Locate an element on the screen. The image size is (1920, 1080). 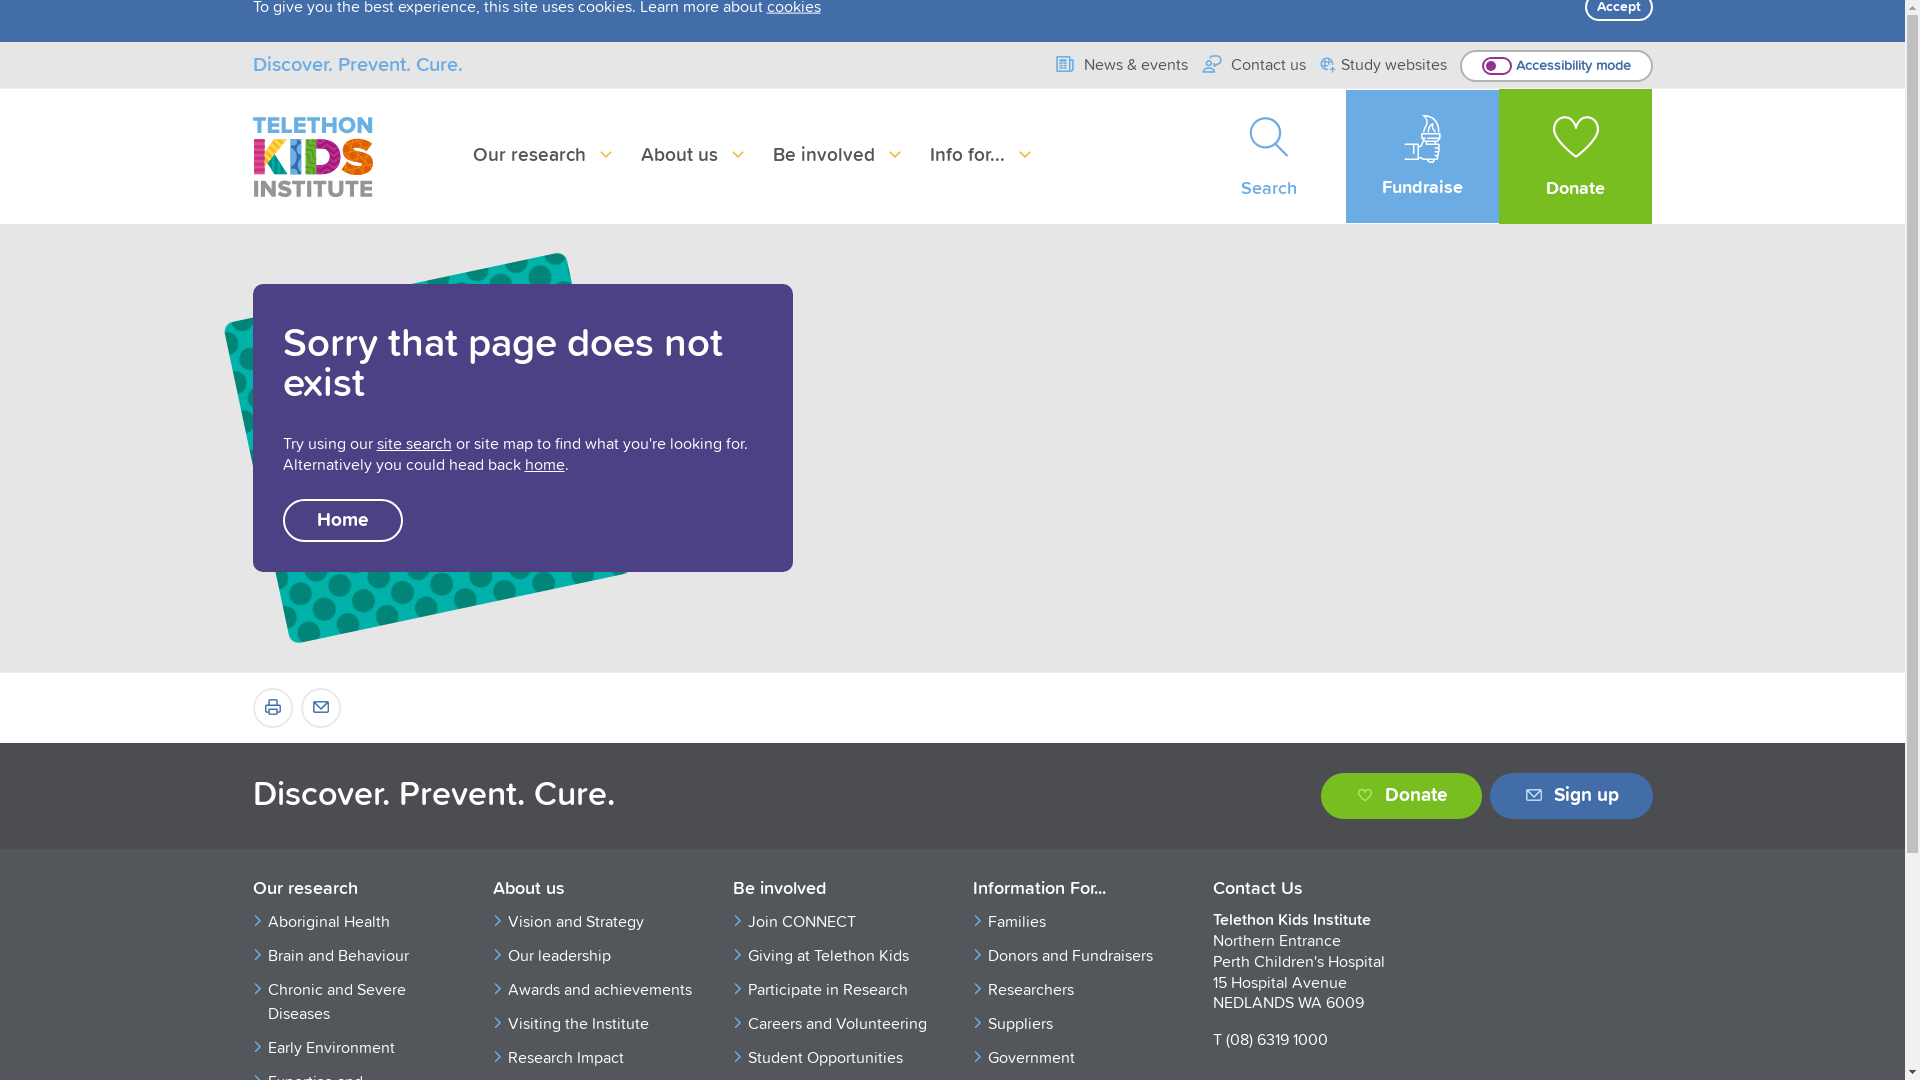
Vision and Strategy is located at coordinates (600, 922).